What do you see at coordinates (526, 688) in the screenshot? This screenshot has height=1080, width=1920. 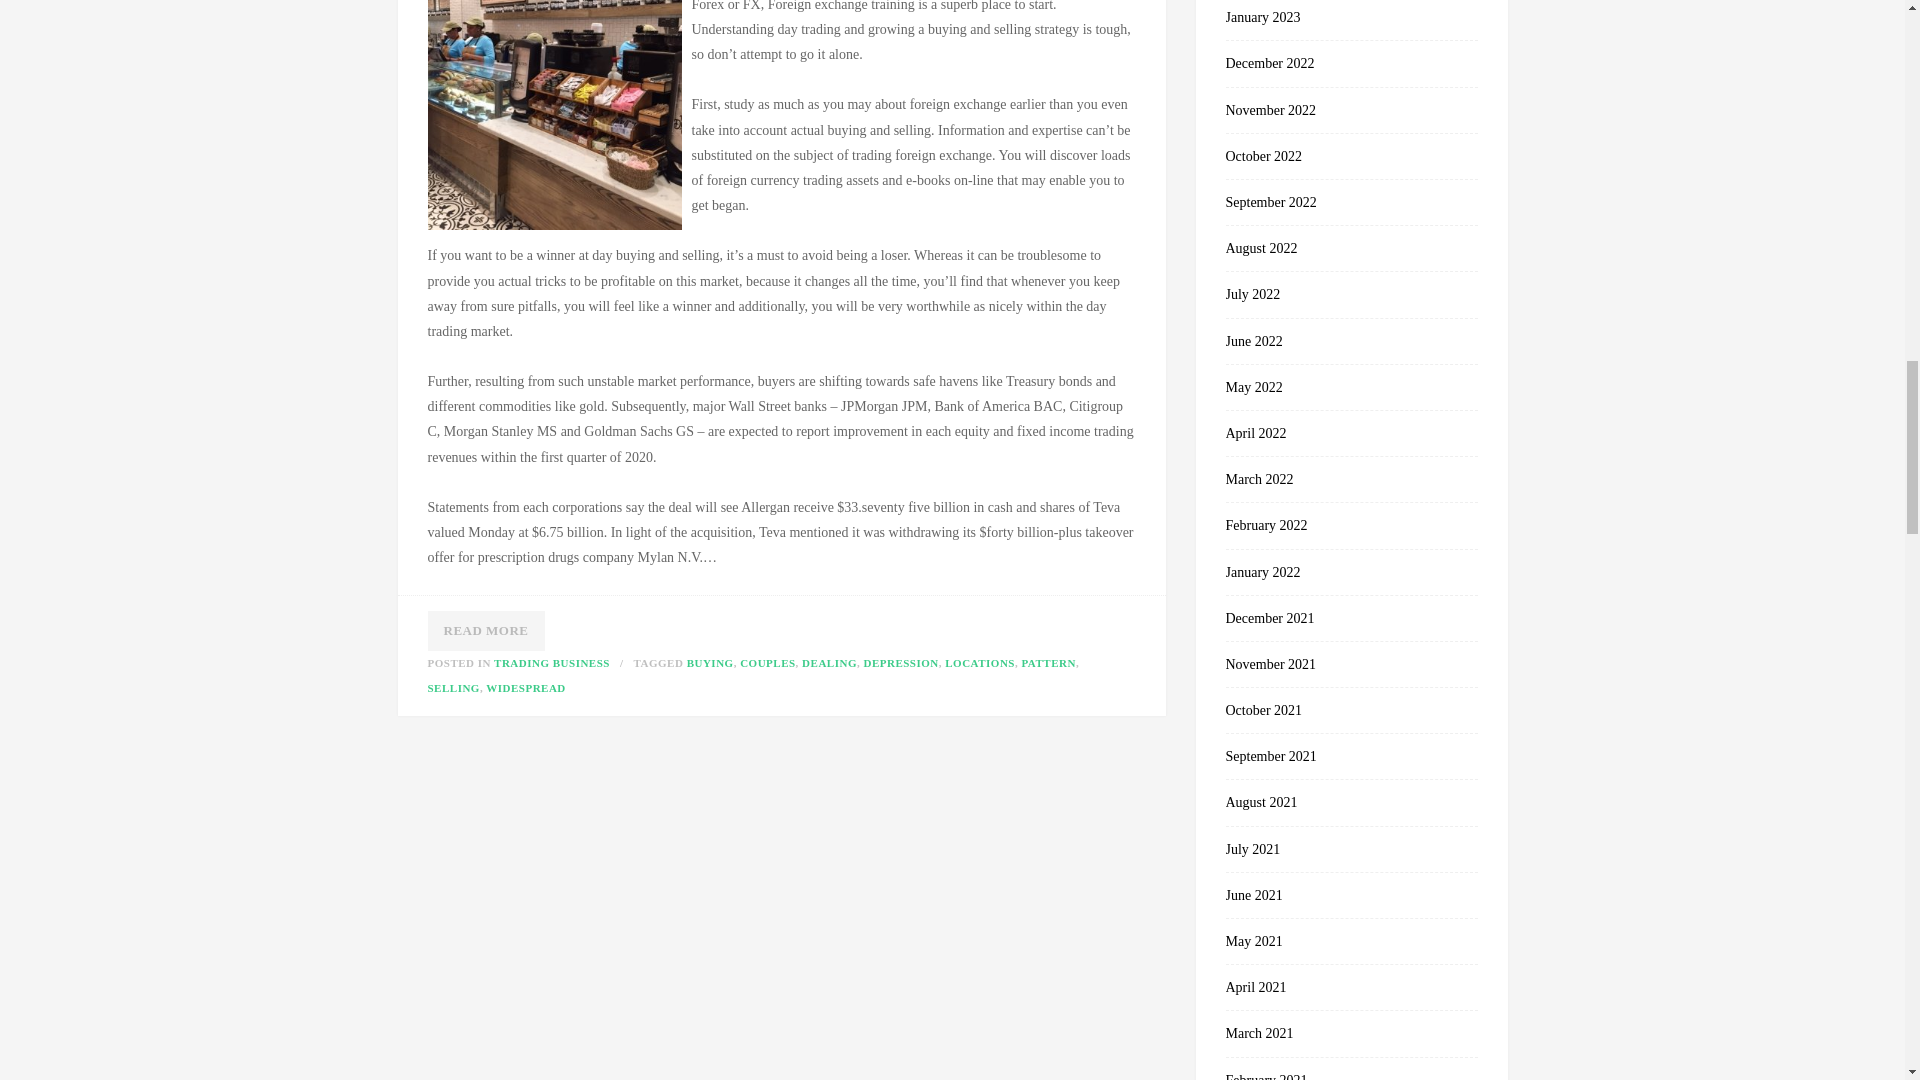 I see `WIDESPREAD` at bounding box center [526, 688].